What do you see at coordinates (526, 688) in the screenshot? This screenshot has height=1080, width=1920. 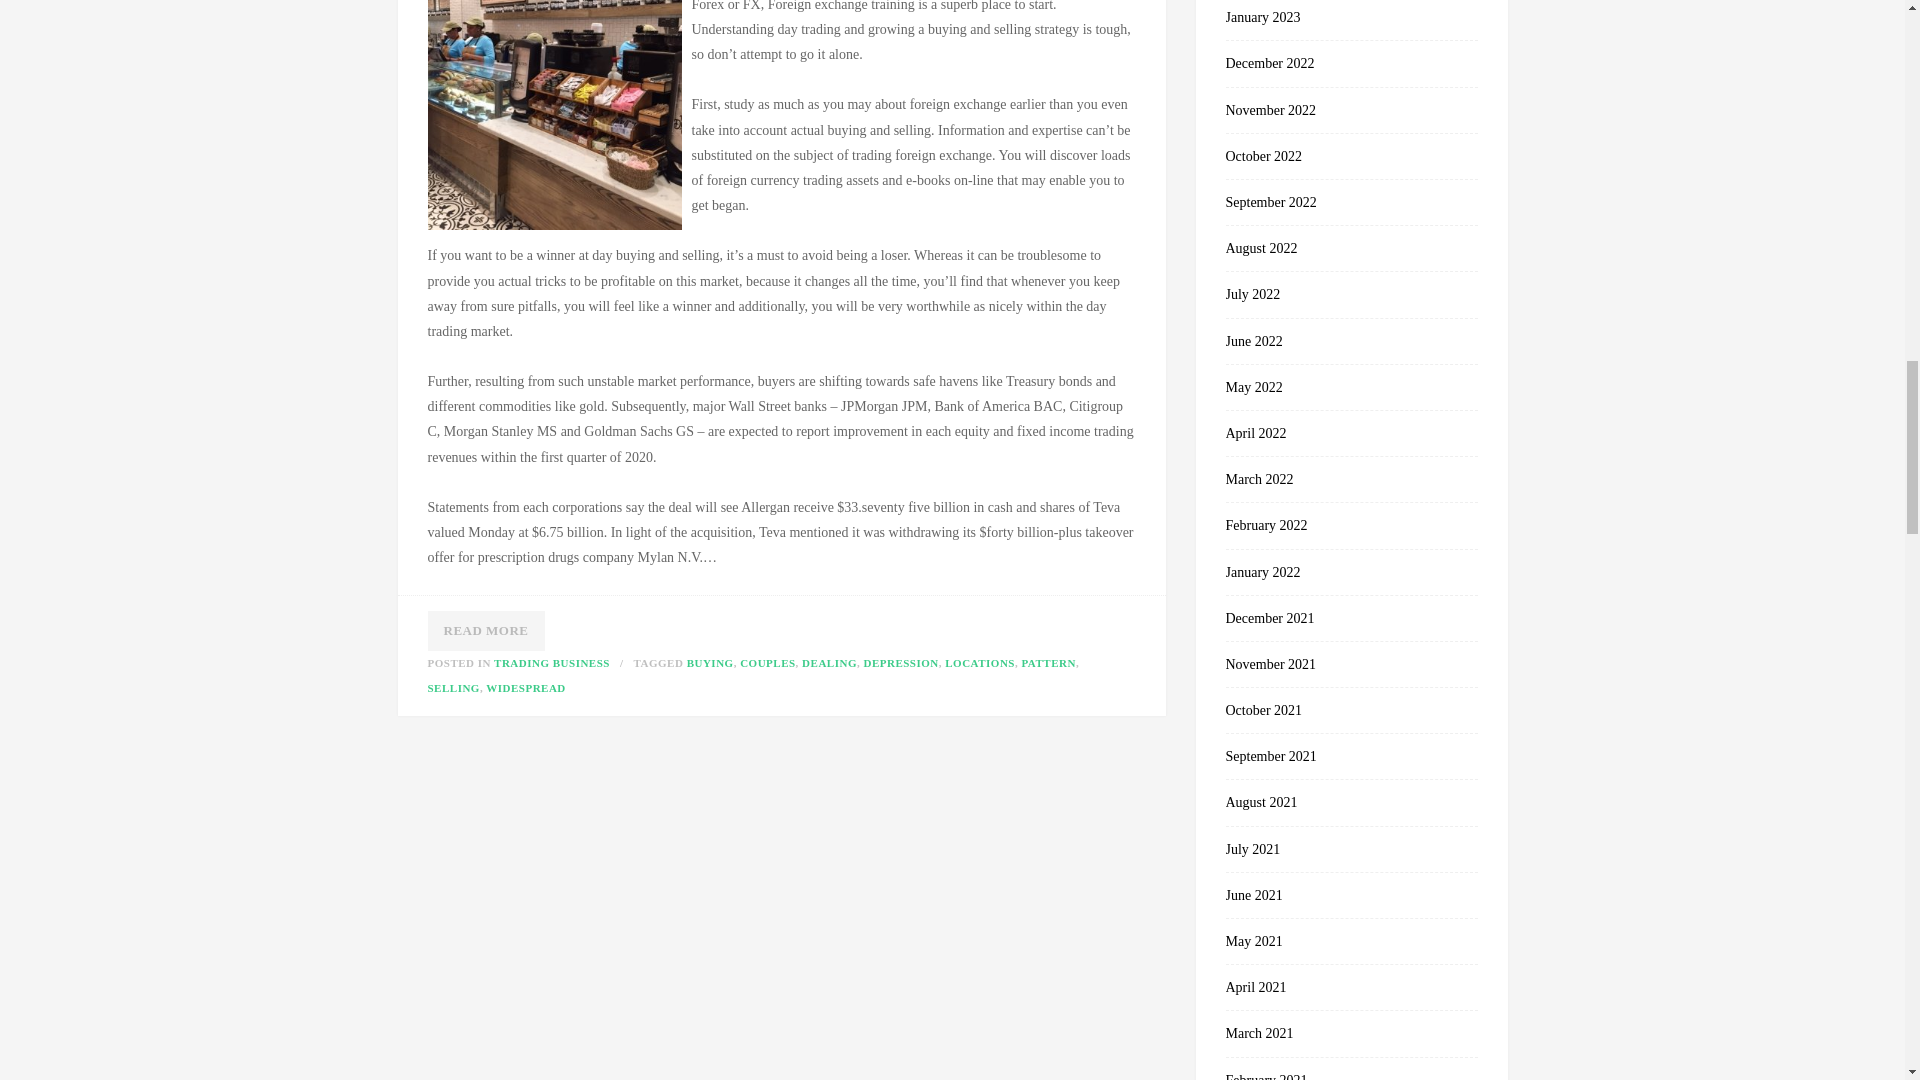 I see `WIDESPREAD` at bounding box center [526, 688].